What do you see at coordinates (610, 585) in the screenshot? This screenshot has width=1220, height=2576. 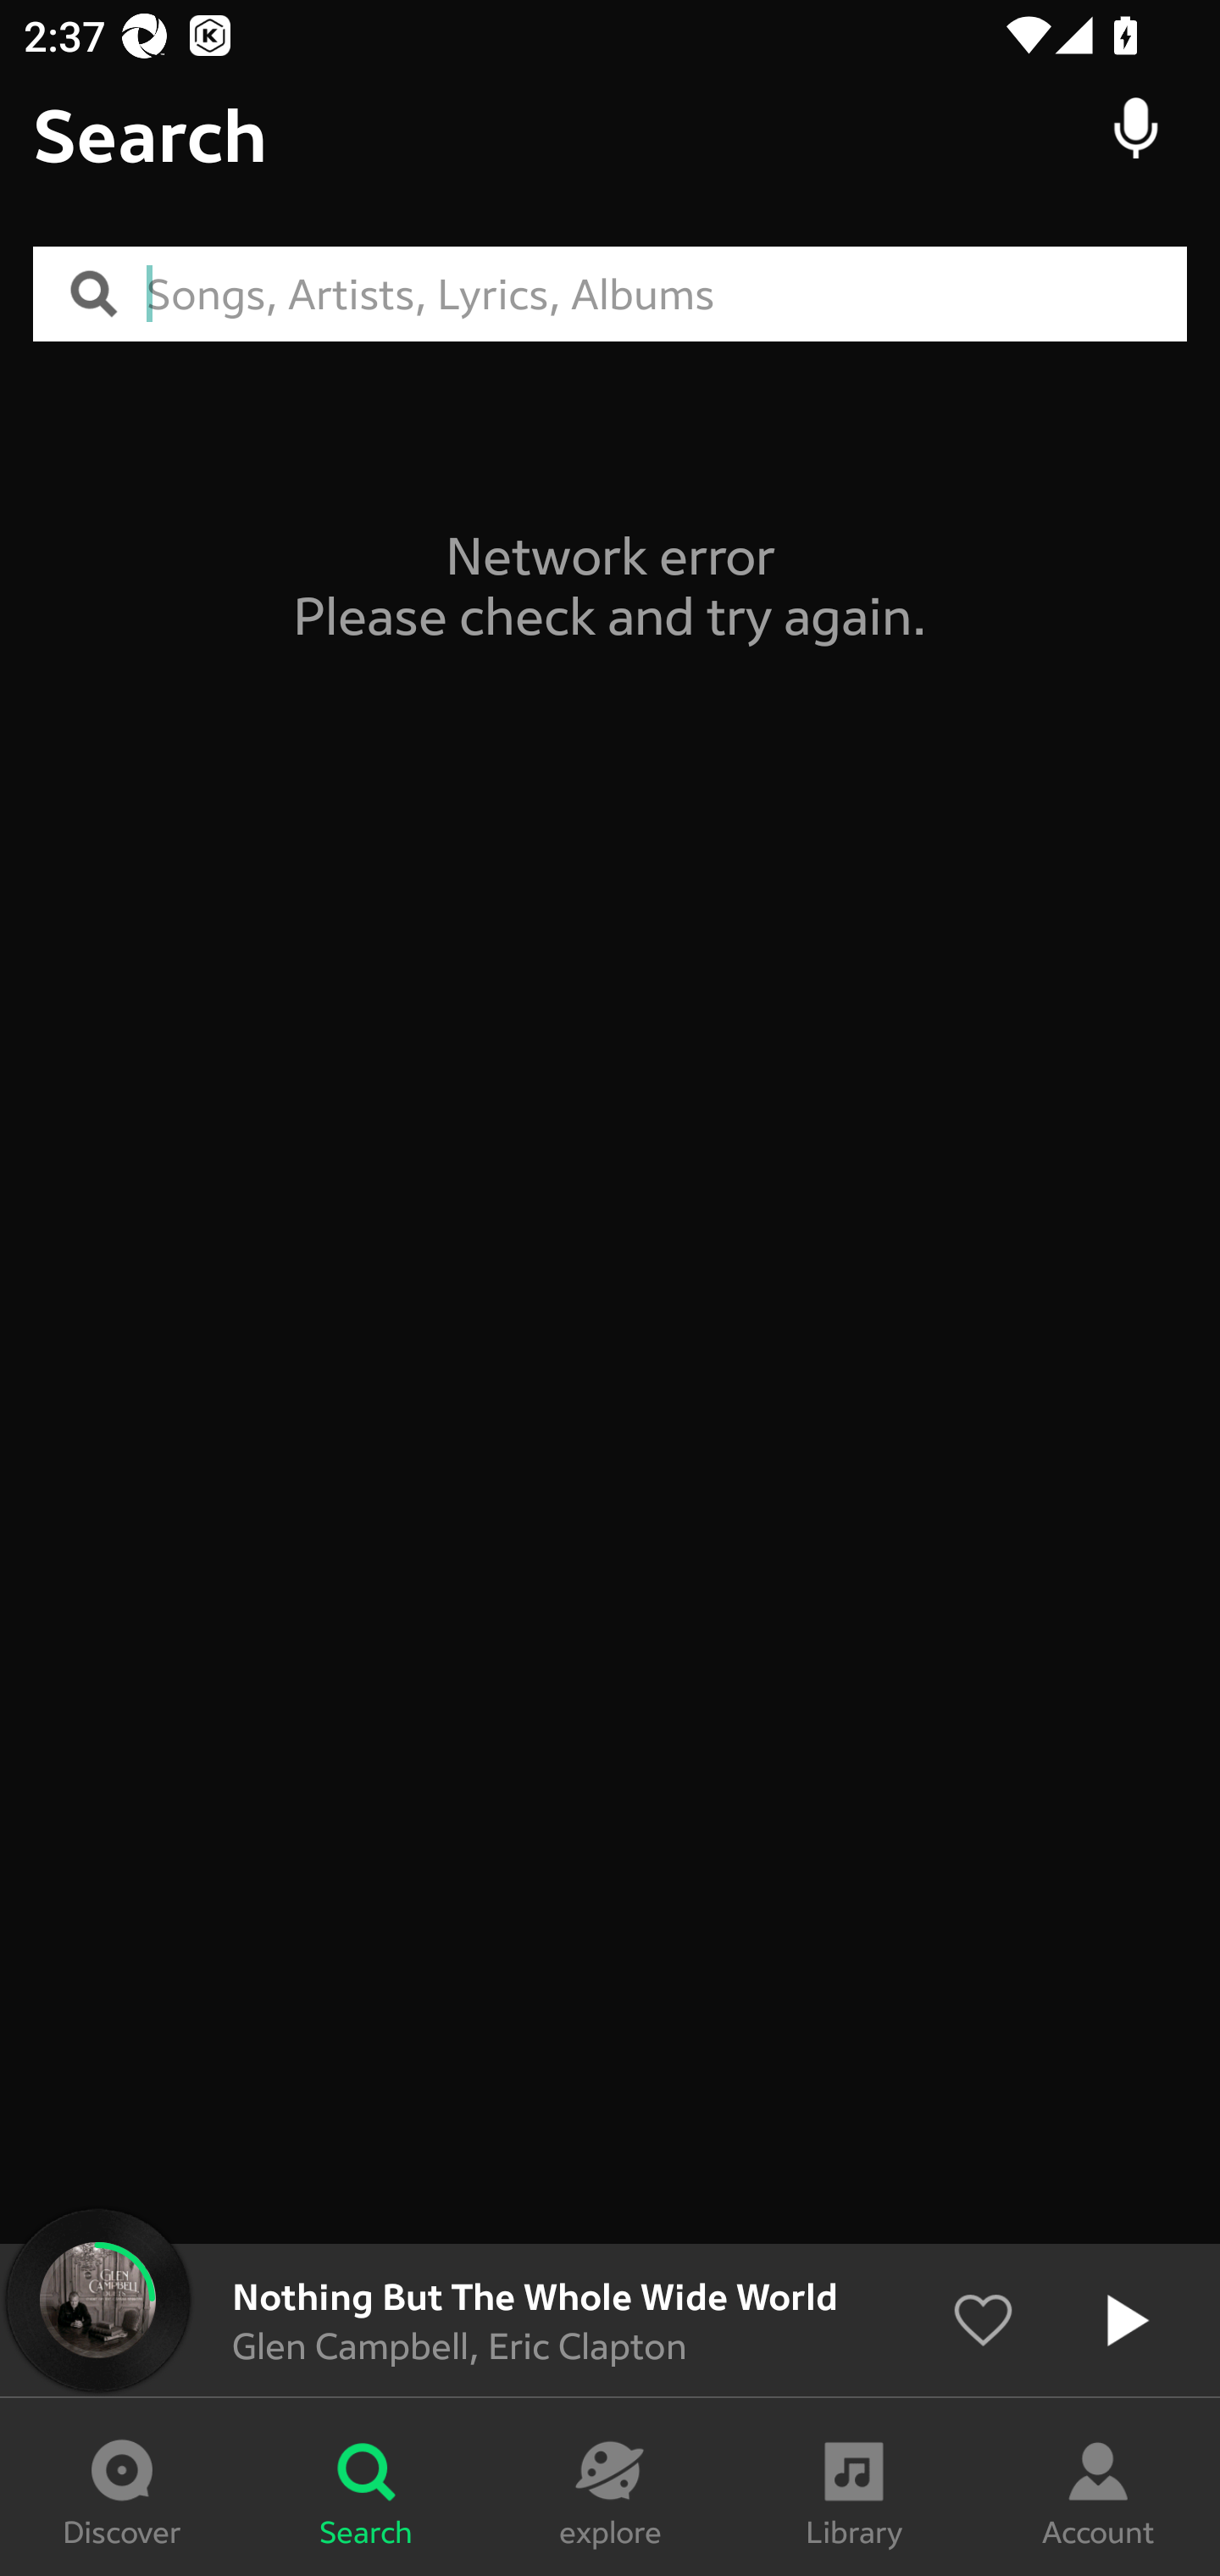 I see `Network error
Please check and try again.` at bounding box center [610, 585].